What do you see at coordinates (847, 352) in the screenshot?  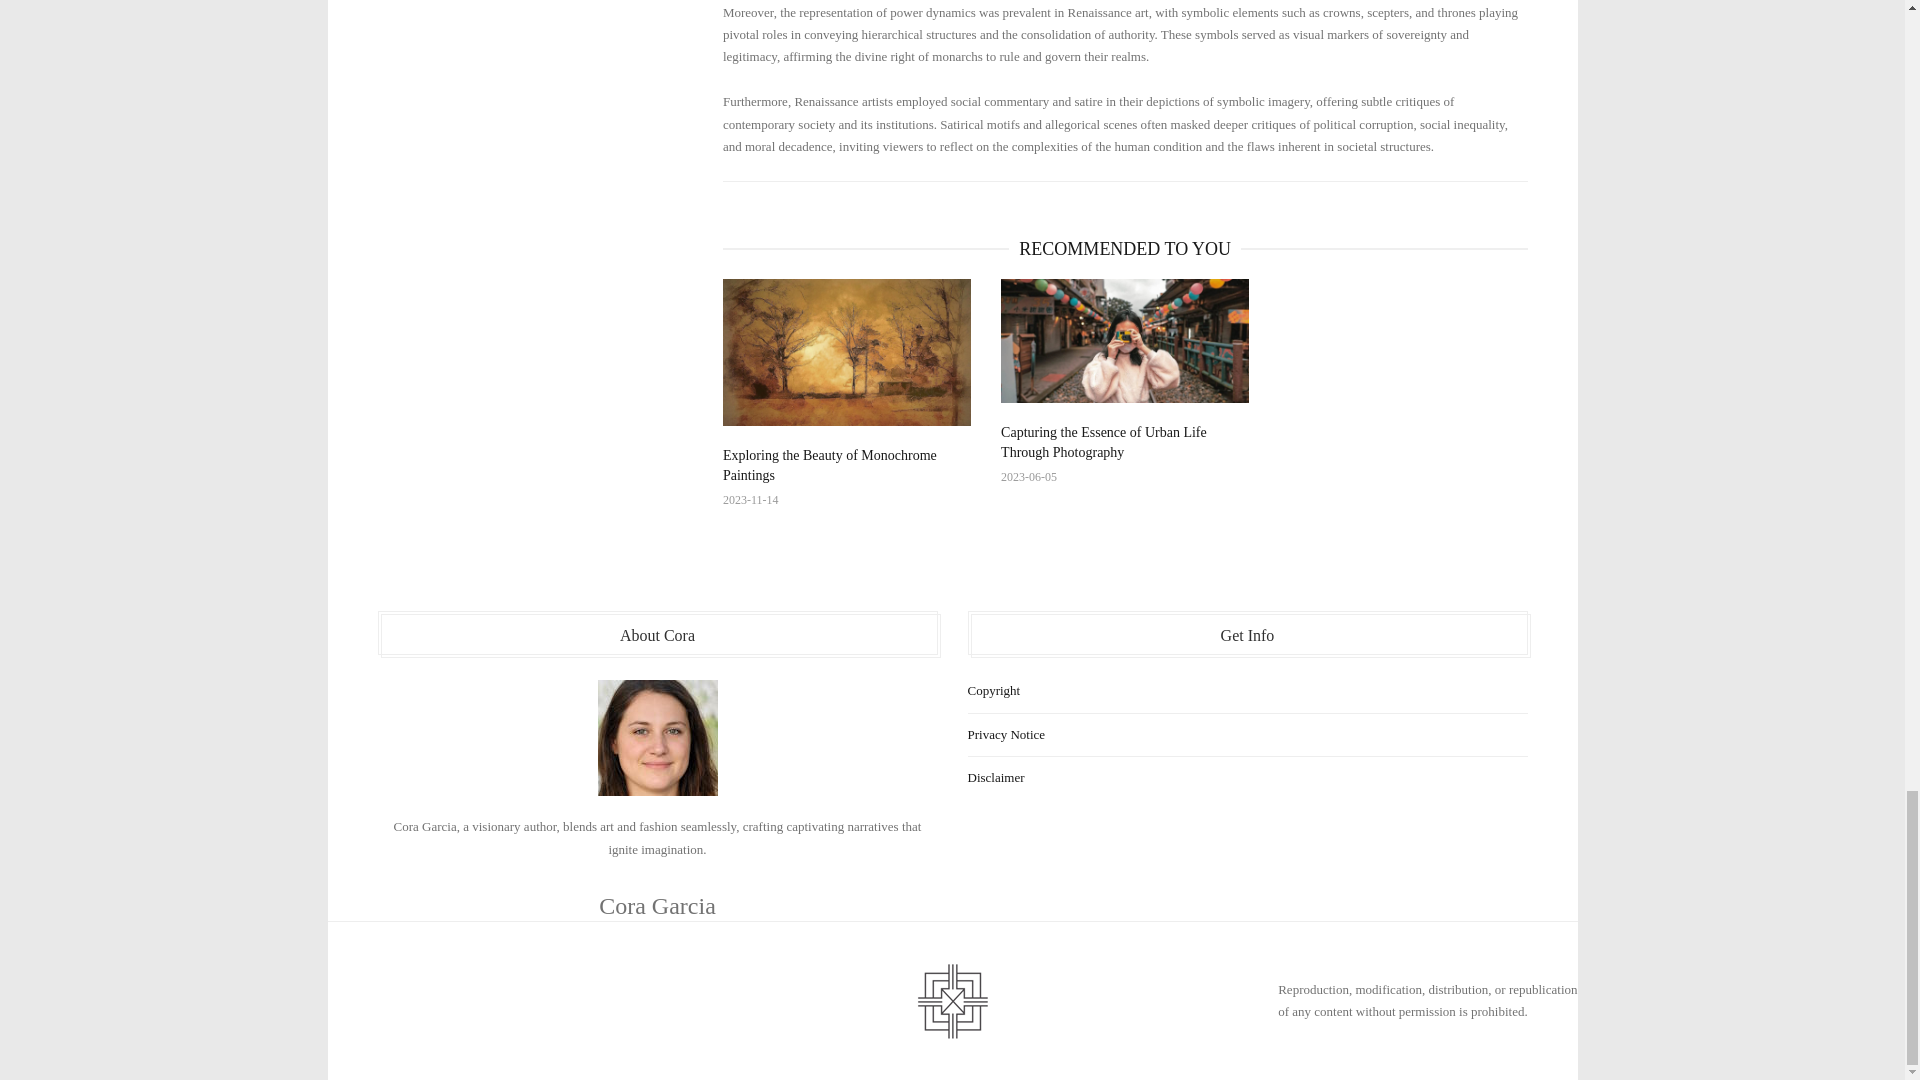 I see `Exploring the Beauty of Monochrome Paintings` at bounding box center [847, 352].